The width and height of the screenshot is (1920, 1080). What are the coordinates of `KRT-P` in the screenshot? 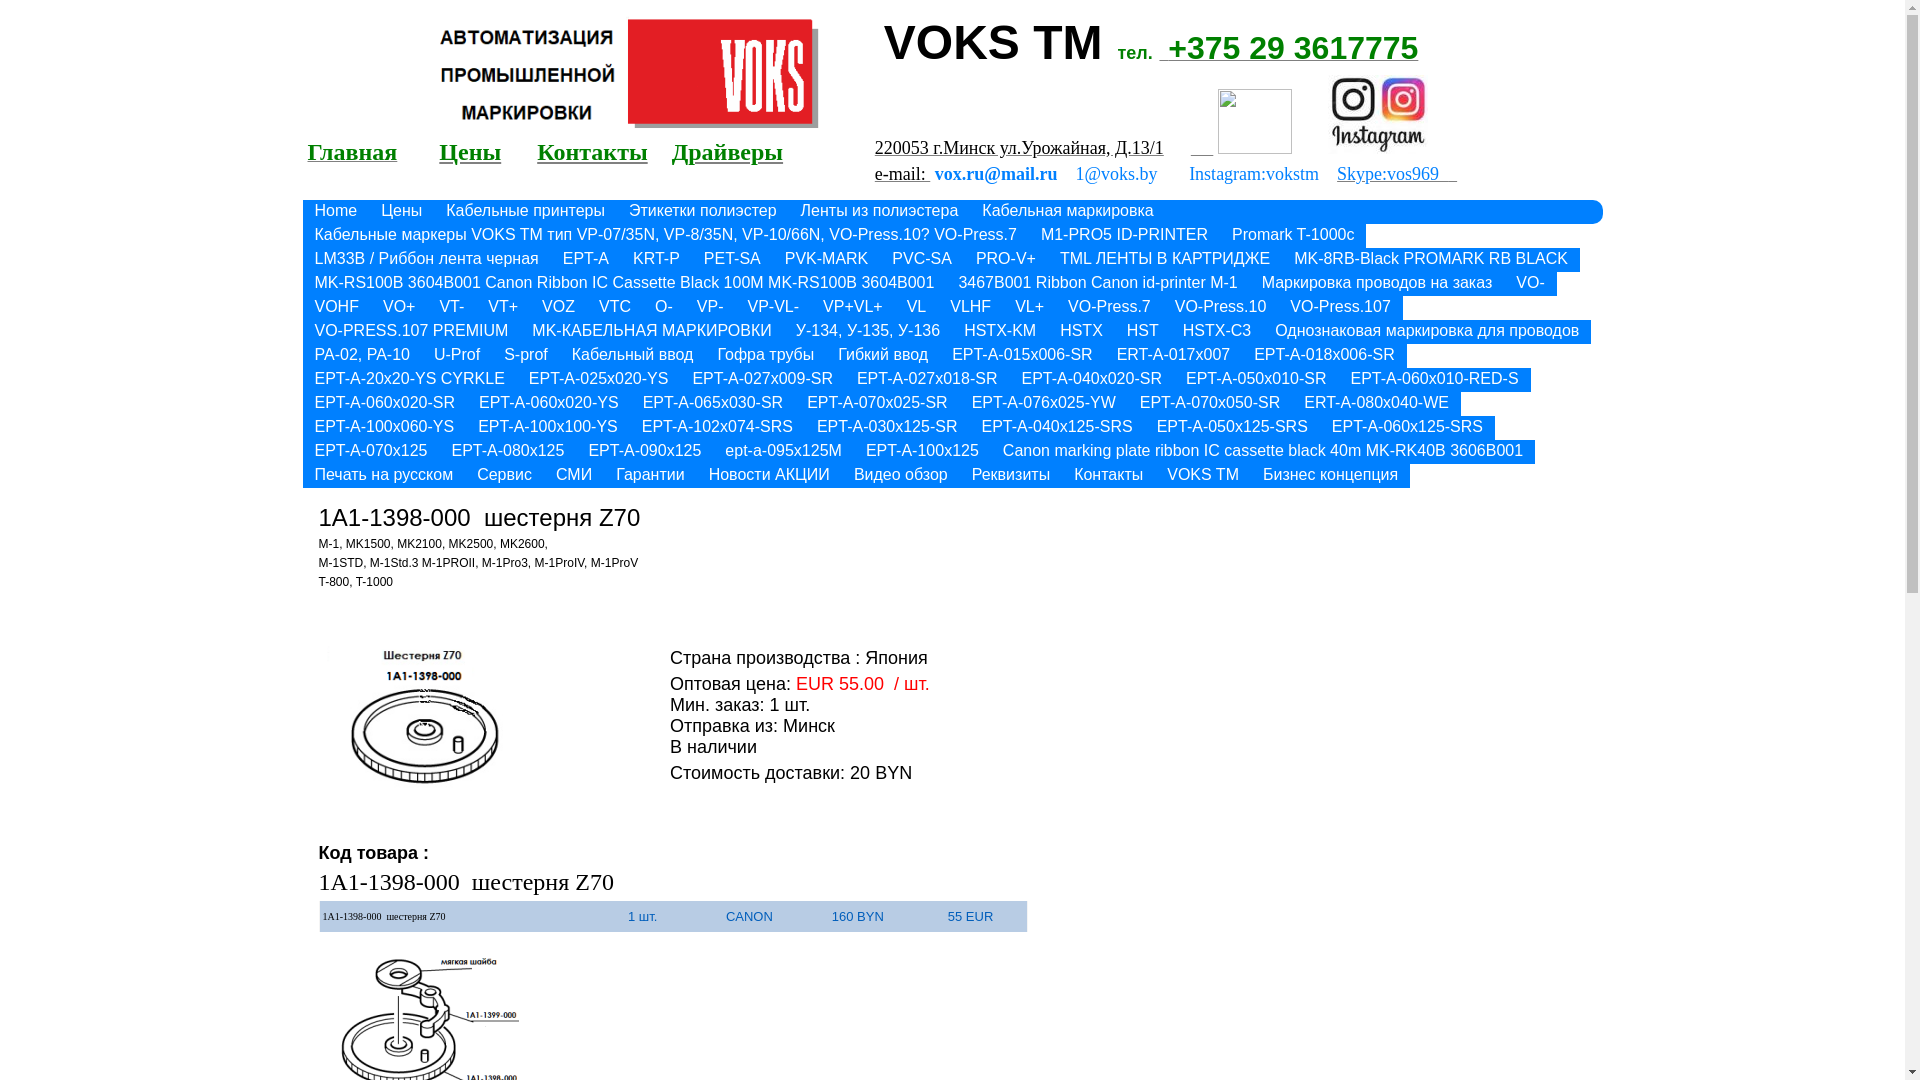 It's located at (656, 260).